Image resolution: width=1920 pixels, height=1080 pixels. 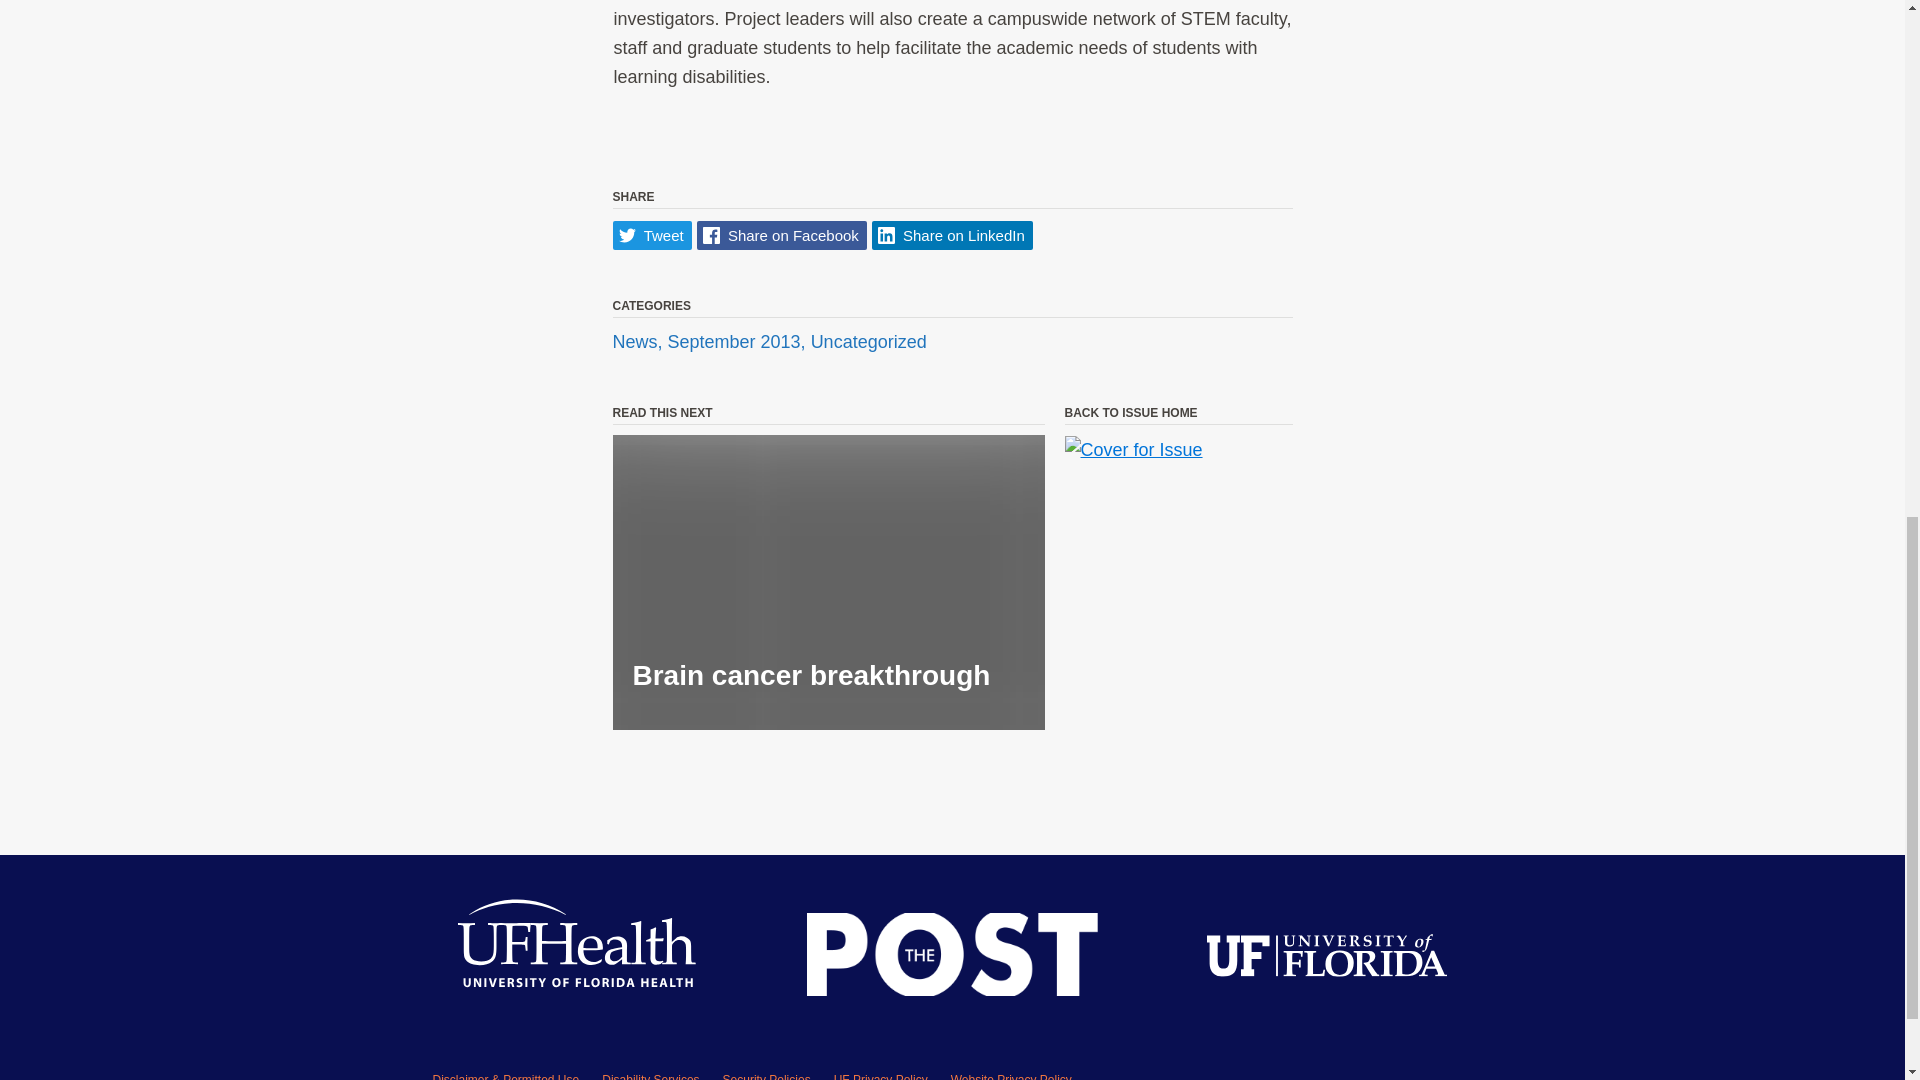 I want to click on News,, so click(x=639, y=342).